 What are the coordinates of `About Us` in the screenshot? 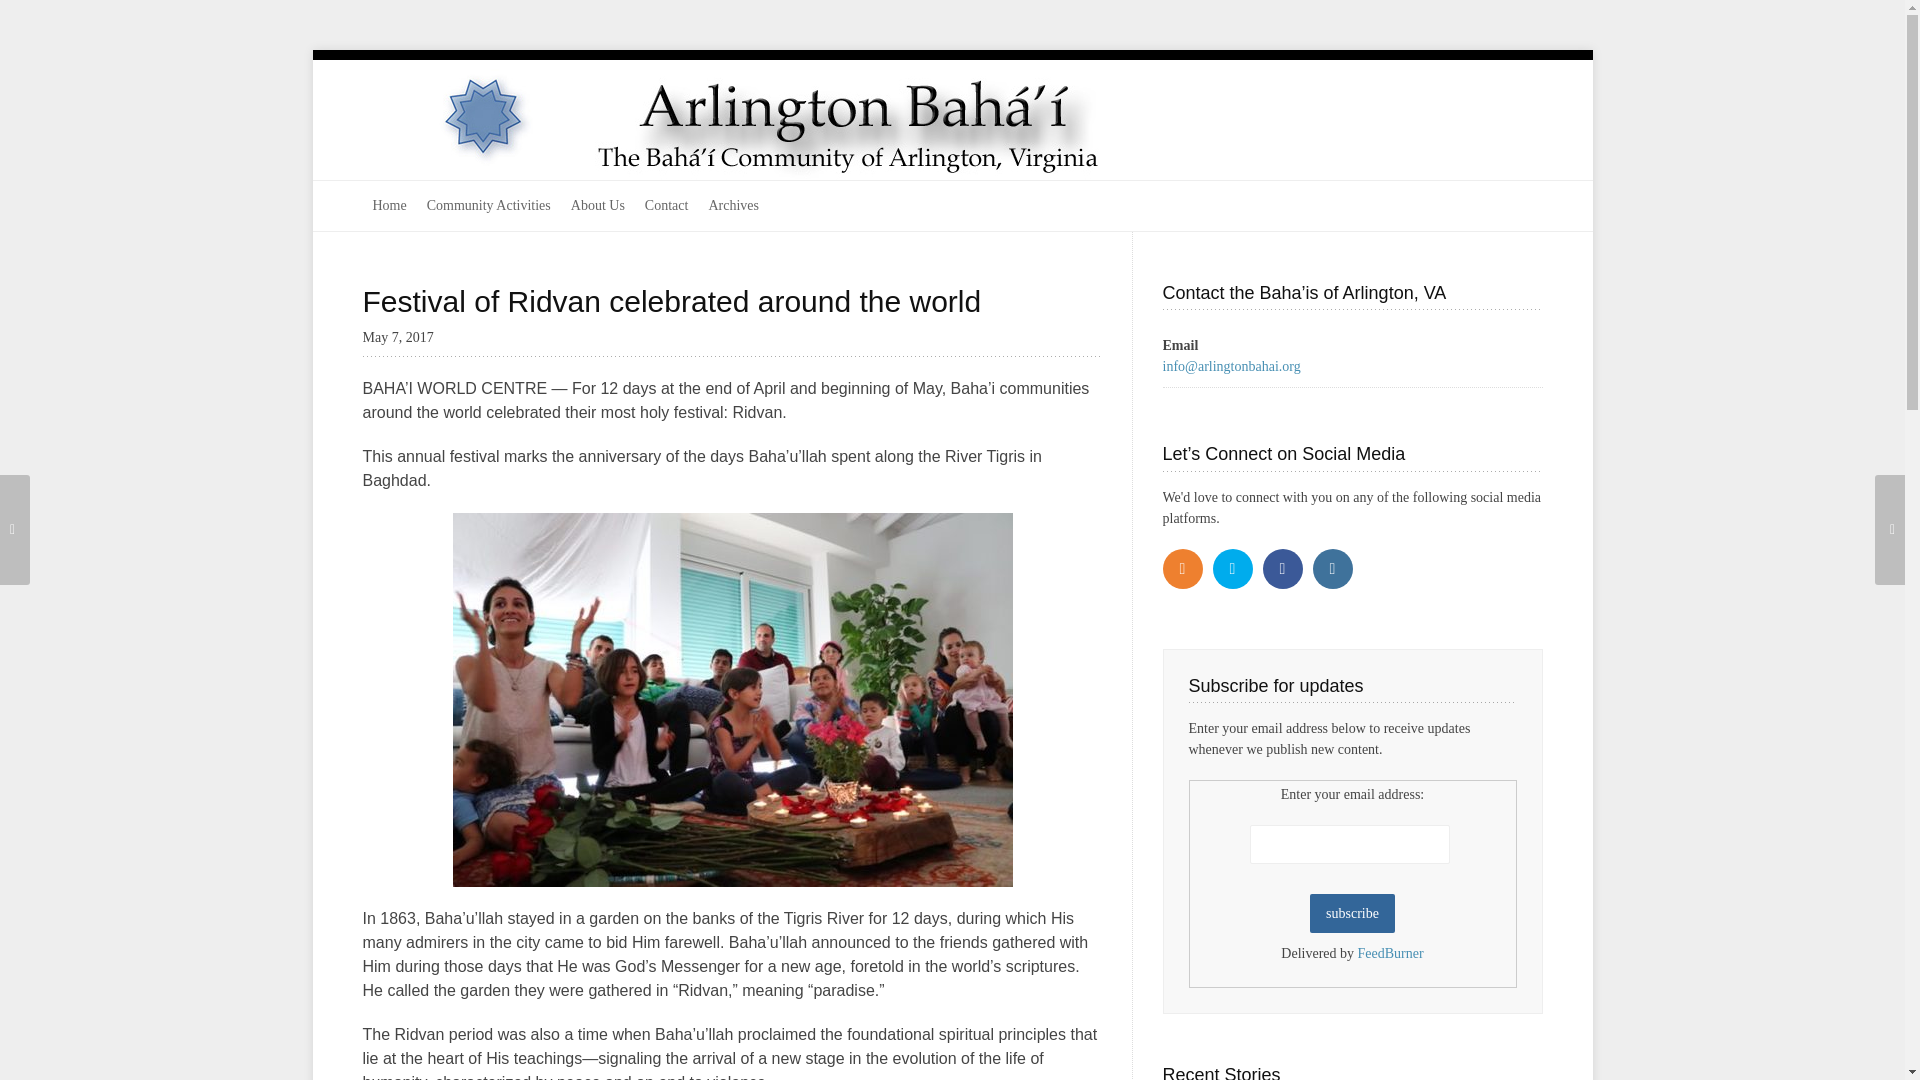 It's located at (598, 206).